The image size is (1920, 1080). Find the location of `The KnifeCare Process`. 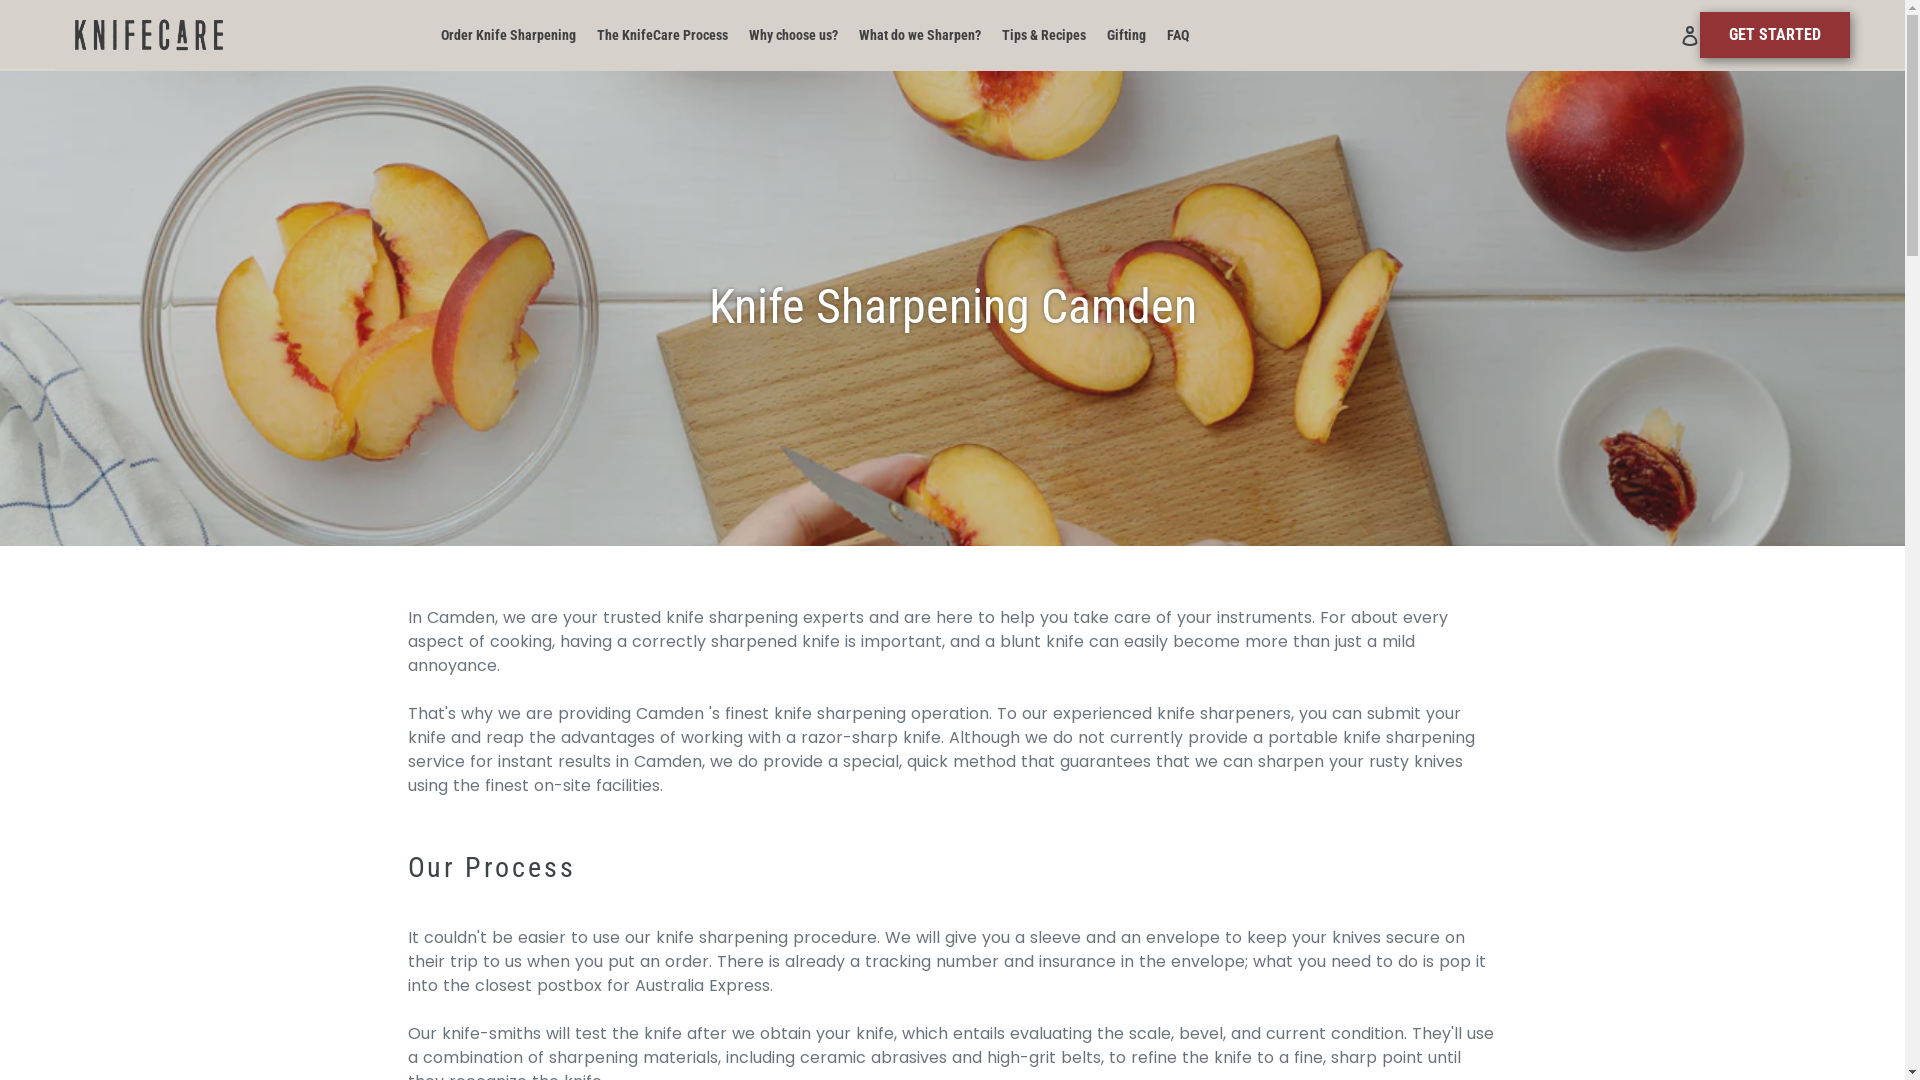

The KnifeCare Process is located at coordinates (662, 36).